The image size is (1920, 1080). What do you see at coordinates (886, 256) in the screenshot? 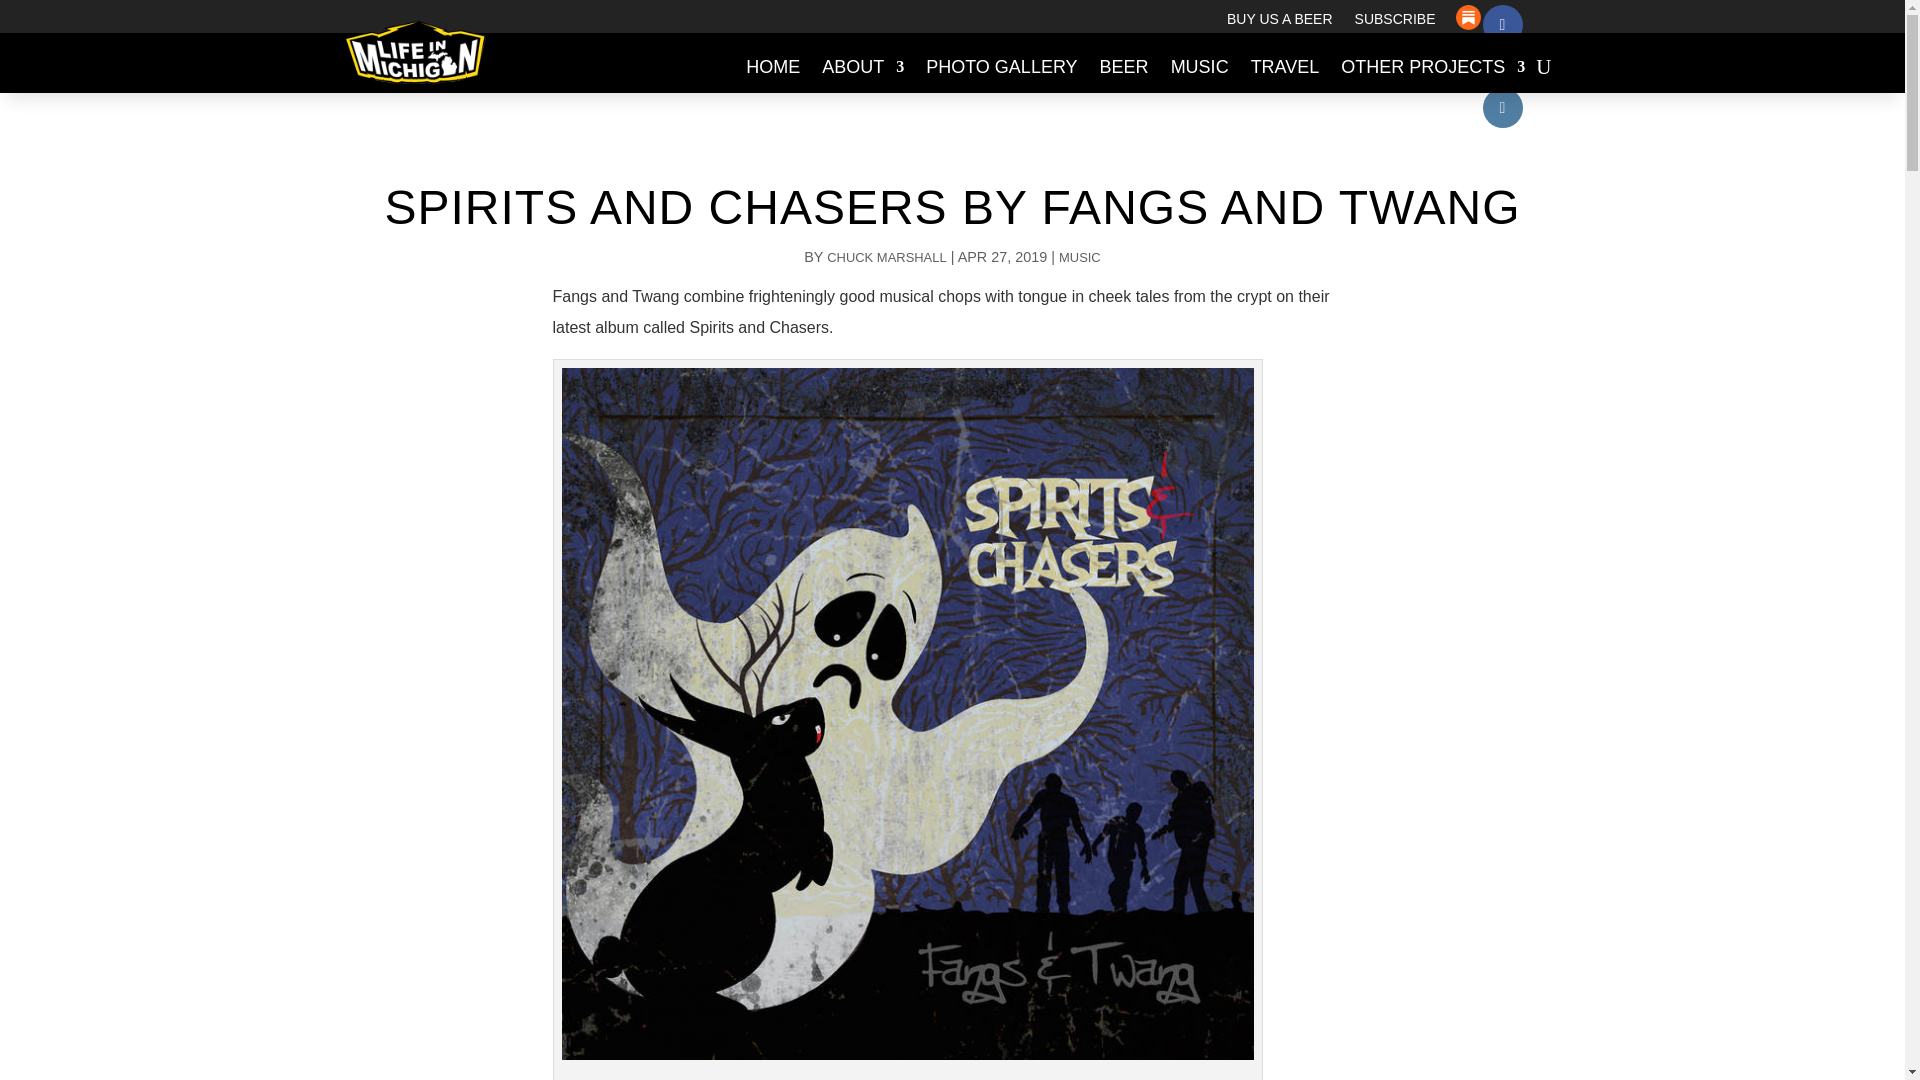
I see `Posts by Chuck Marshall` at bounding box center [886, 256].